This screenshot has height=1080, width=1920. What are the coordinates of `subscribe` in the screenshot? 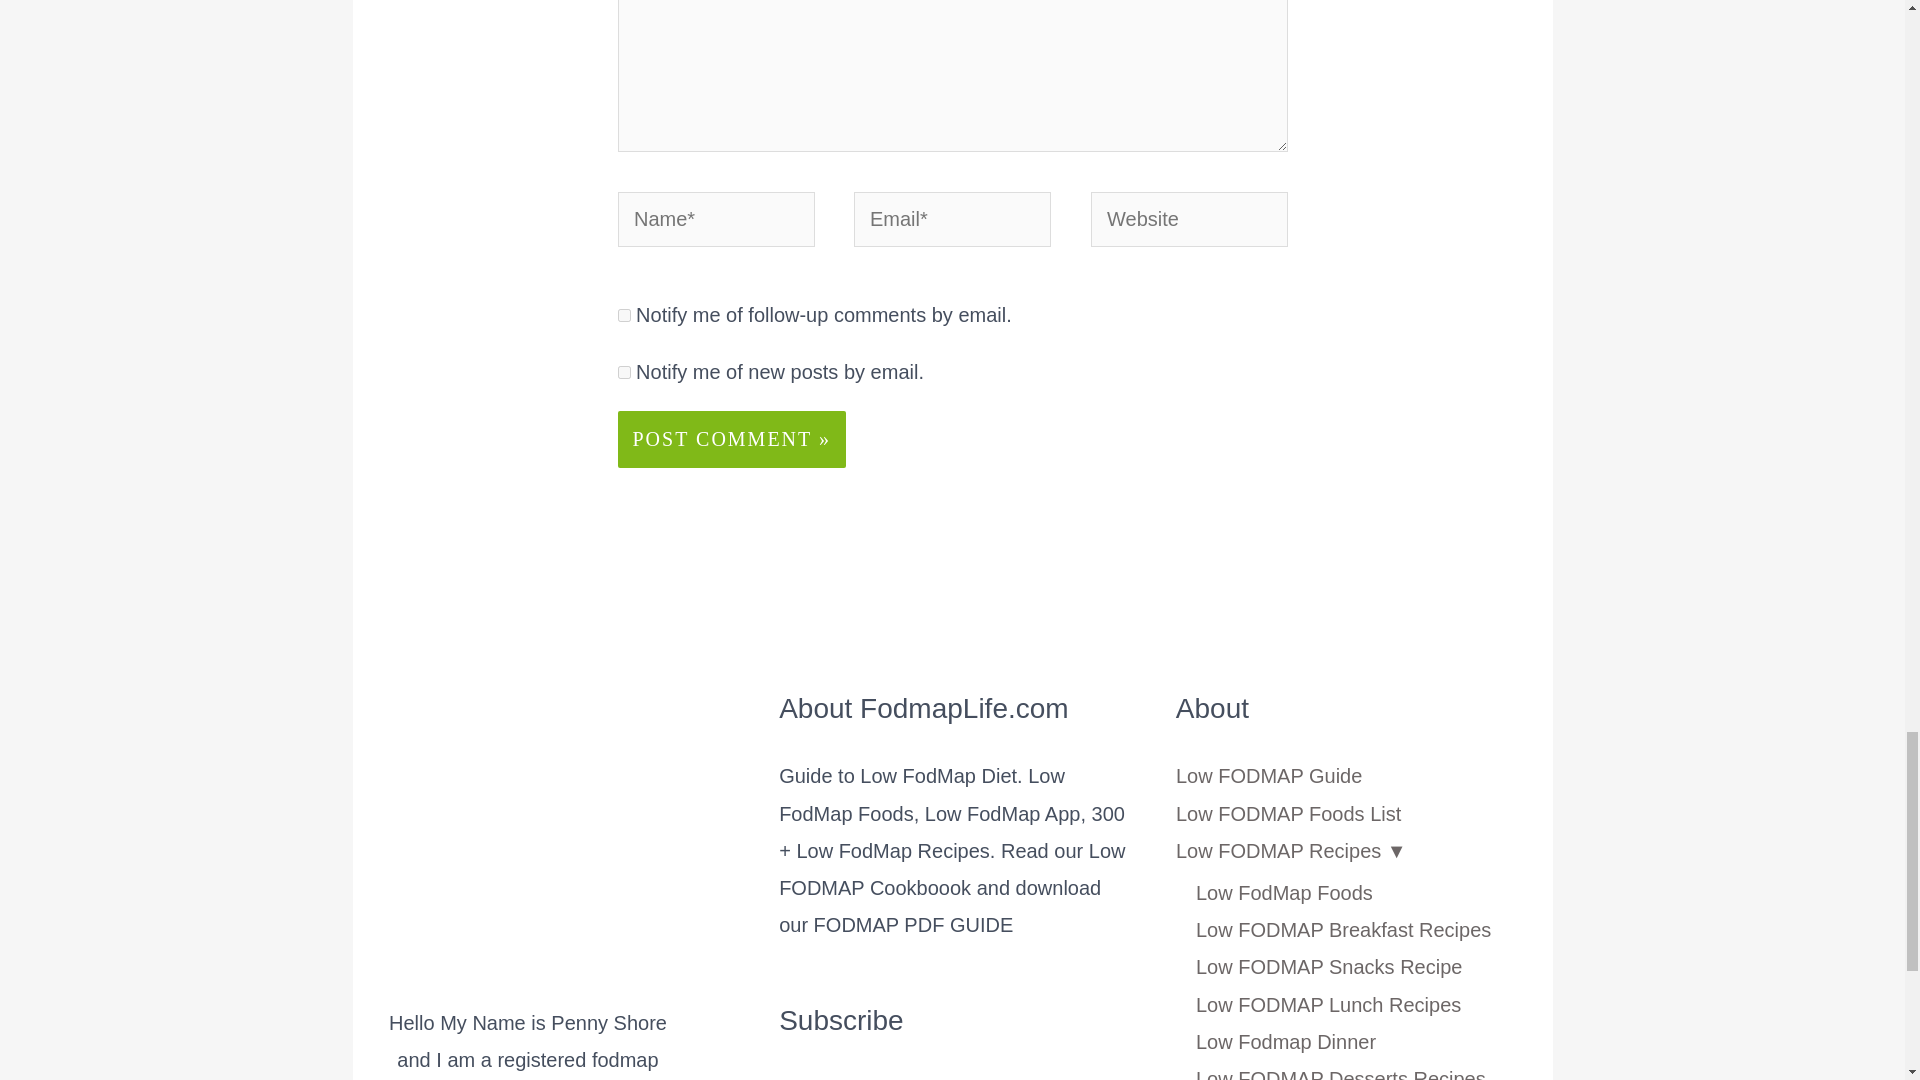 It's located at (624, 372).